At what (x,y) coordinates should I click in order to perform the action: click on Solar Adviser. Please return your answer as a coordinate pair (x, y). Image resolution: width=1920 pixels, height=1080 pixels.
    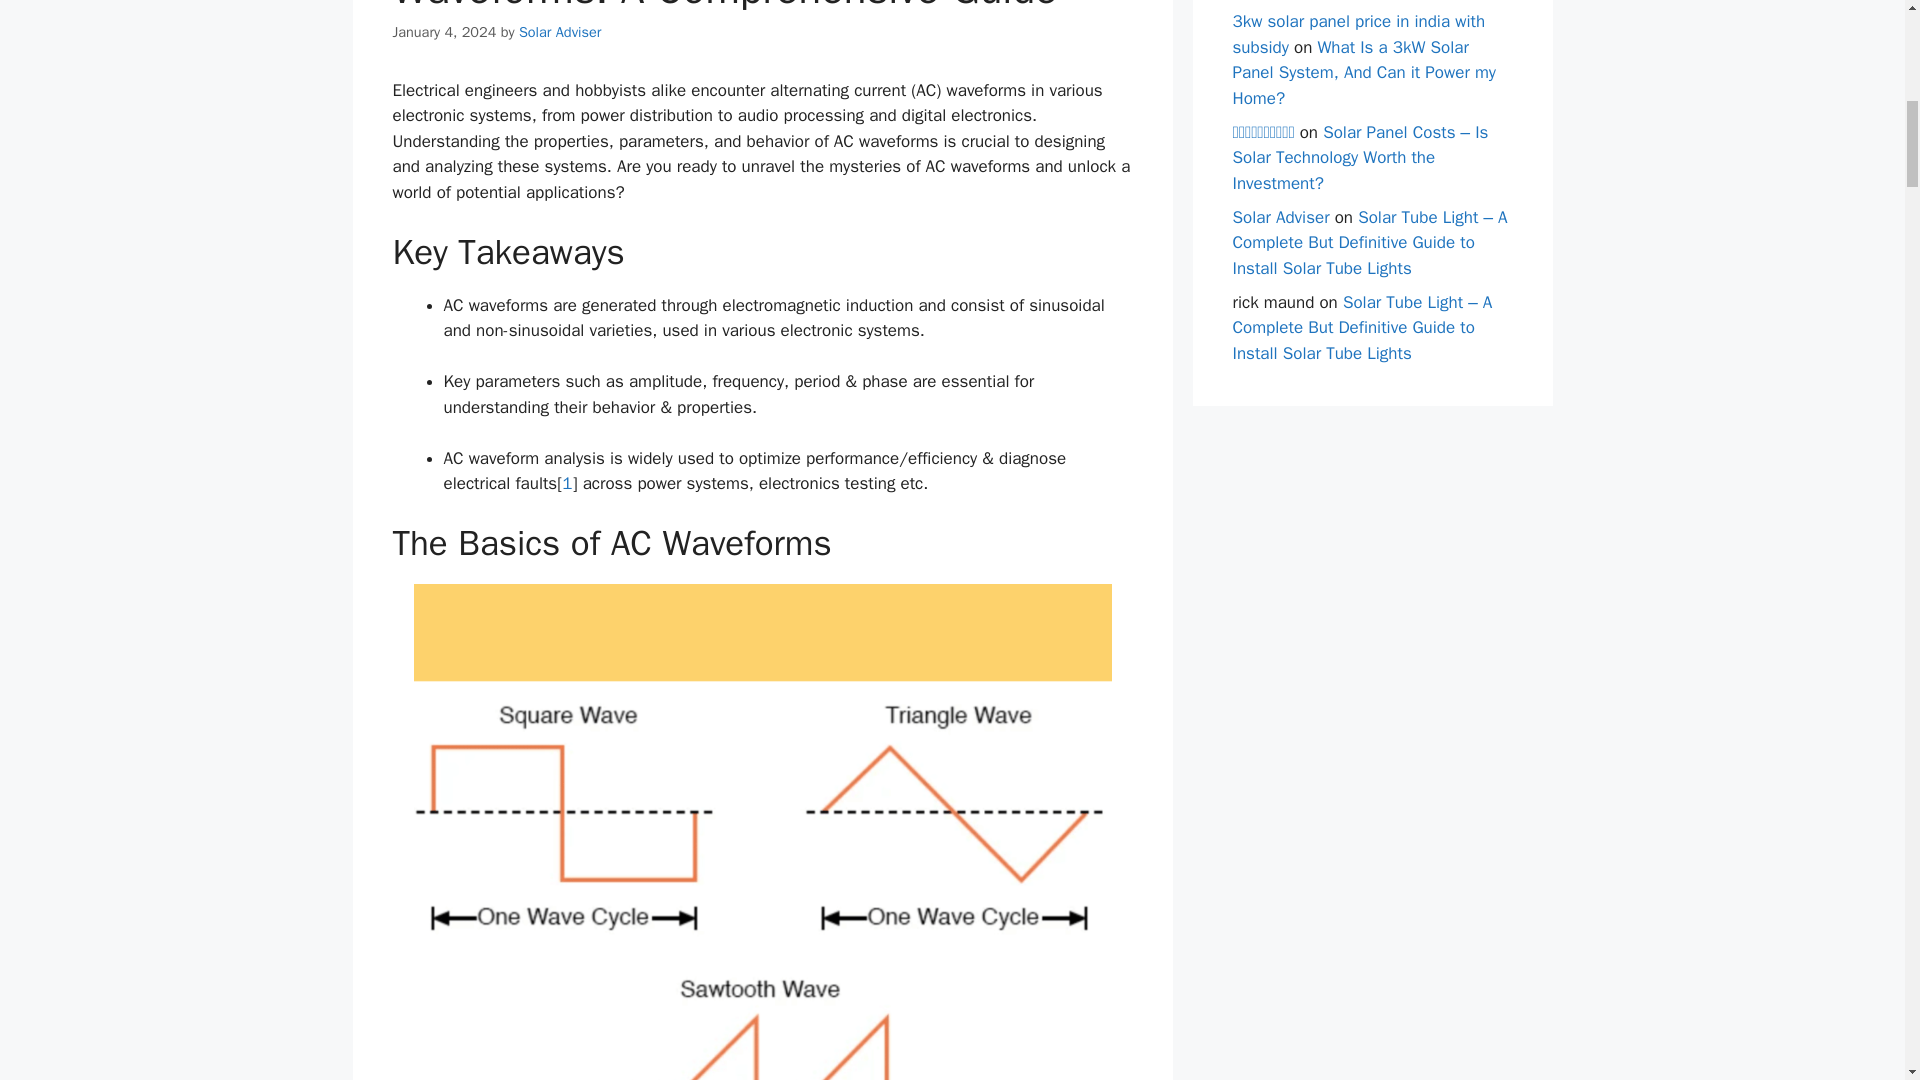
    Looking at the image, I should click on (1280, 216).